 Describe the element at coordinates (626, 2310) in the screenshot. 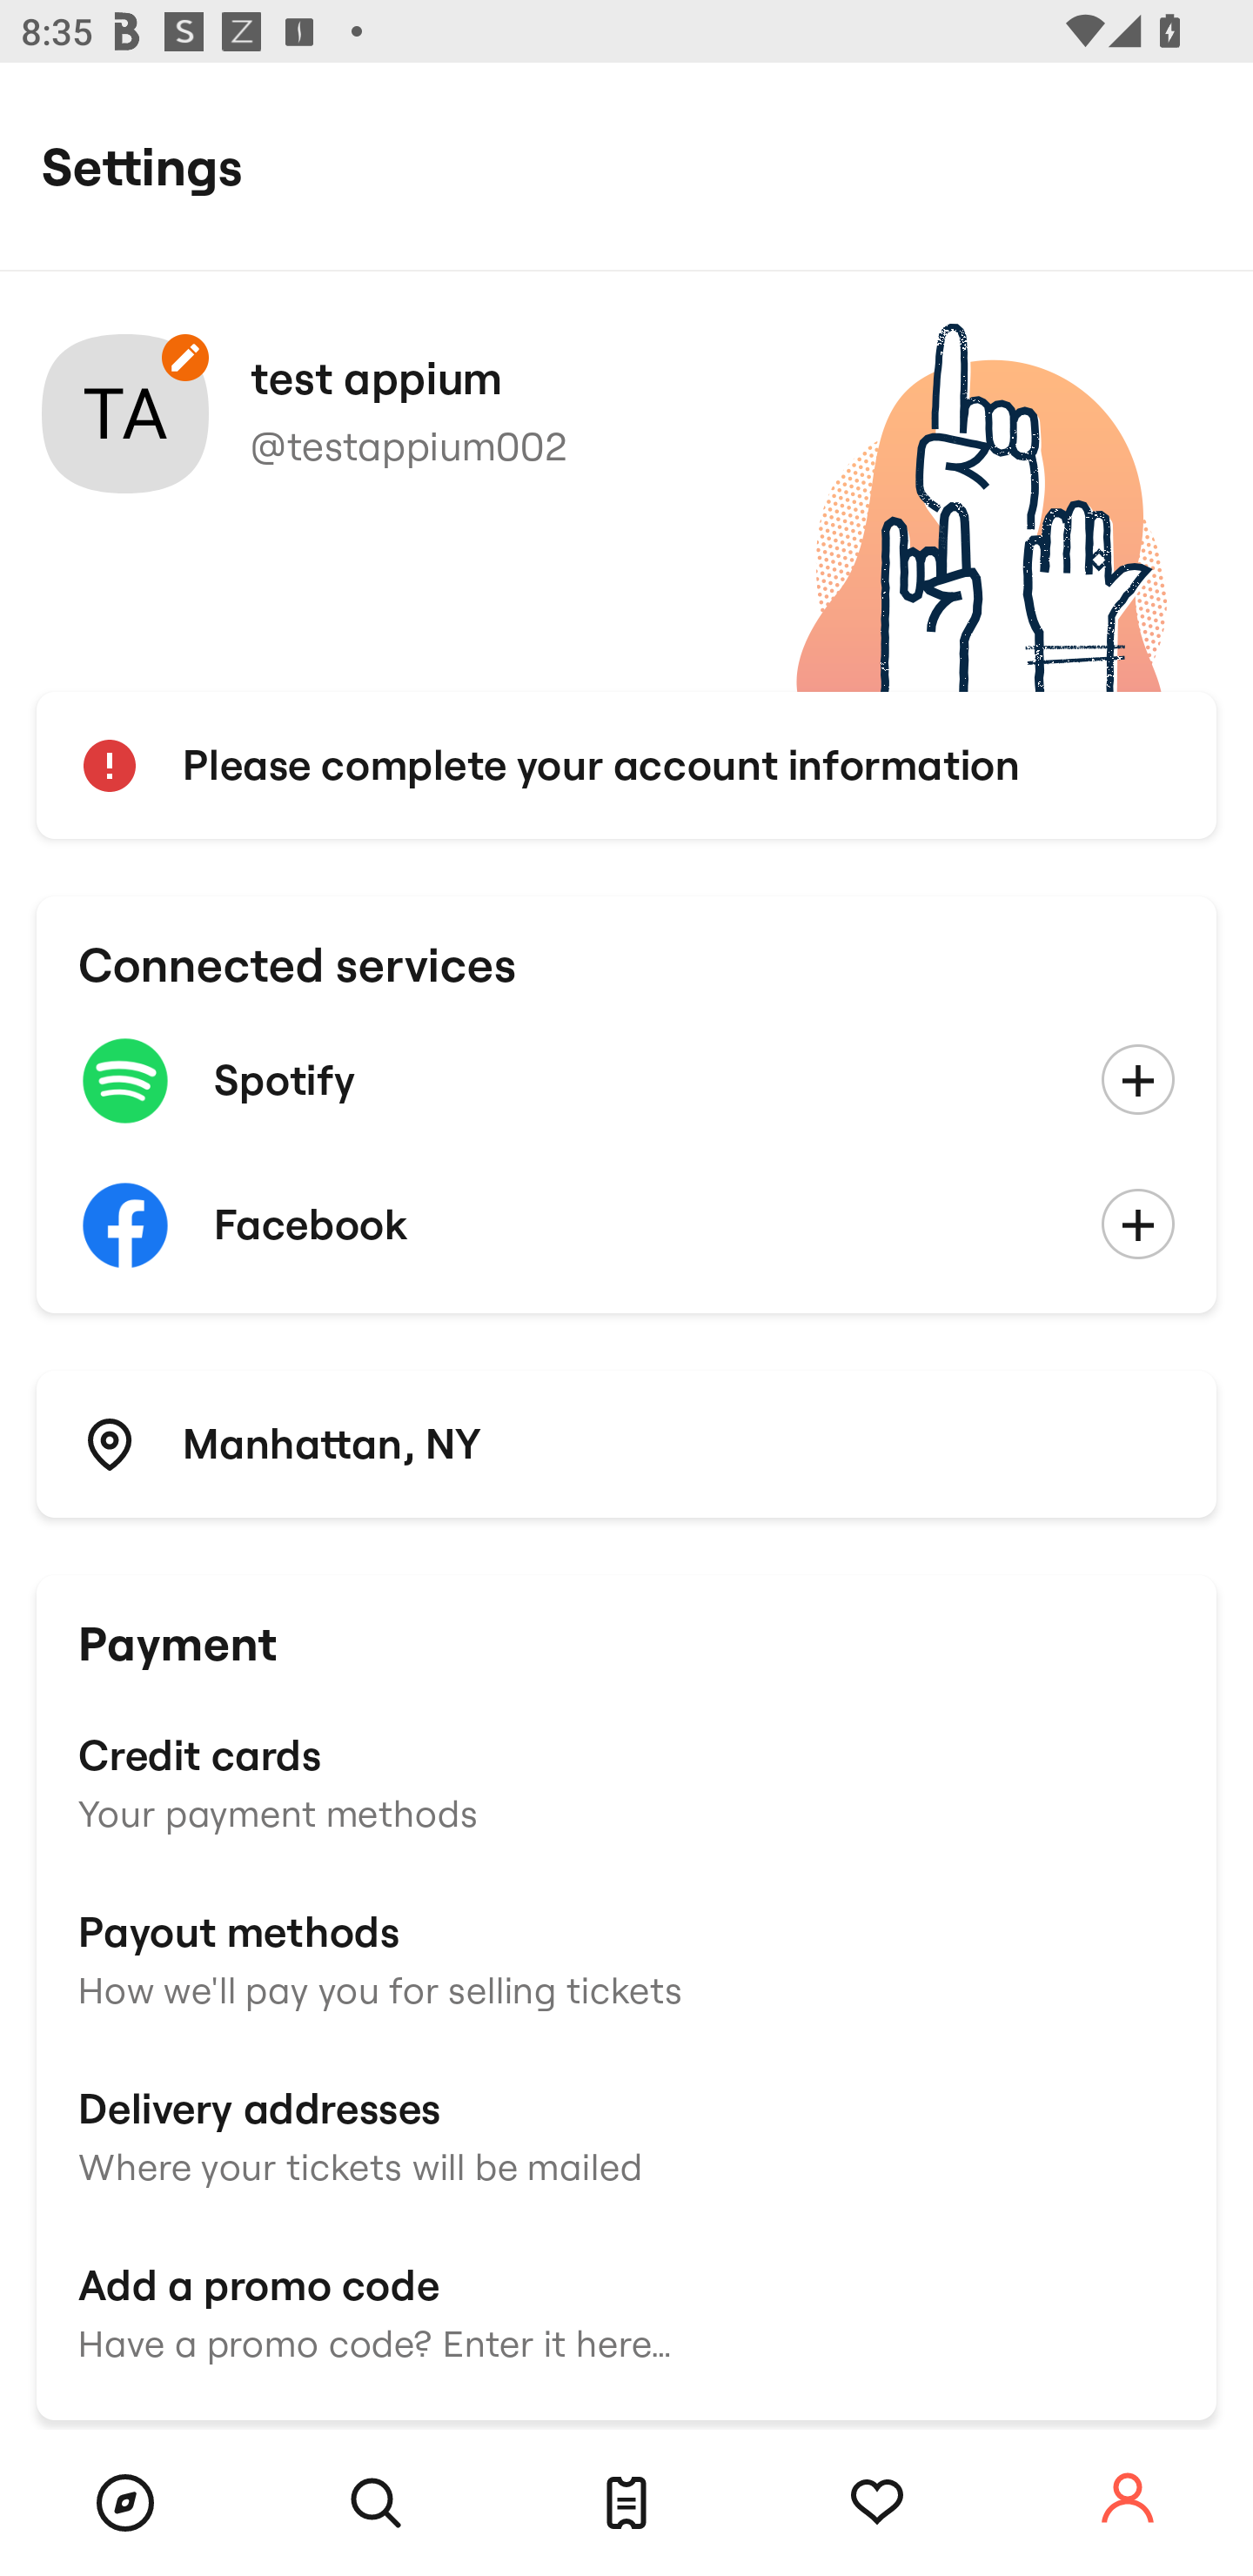

I see `Add a promo code Have a promo code? Enter it here…` at that location.